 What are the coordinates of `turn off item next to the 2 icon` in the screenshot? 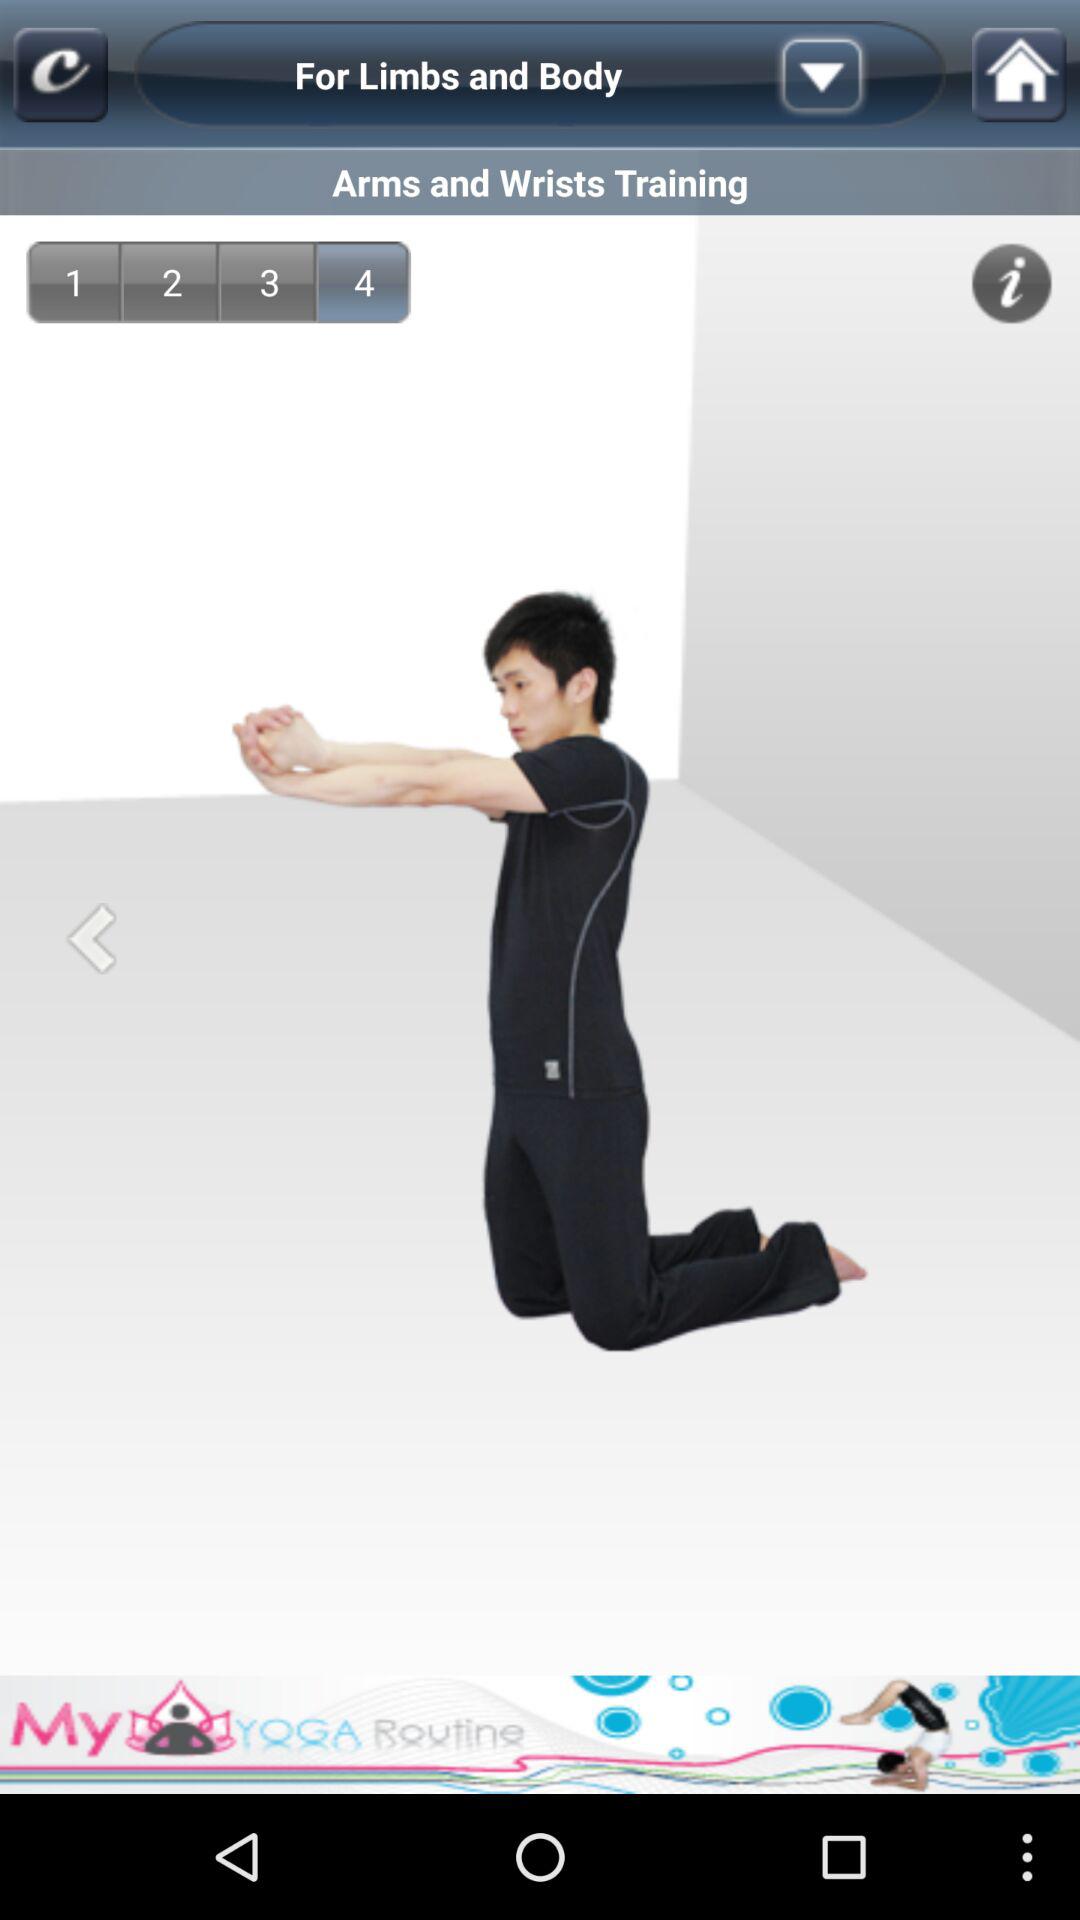 It's located at (74, 282).